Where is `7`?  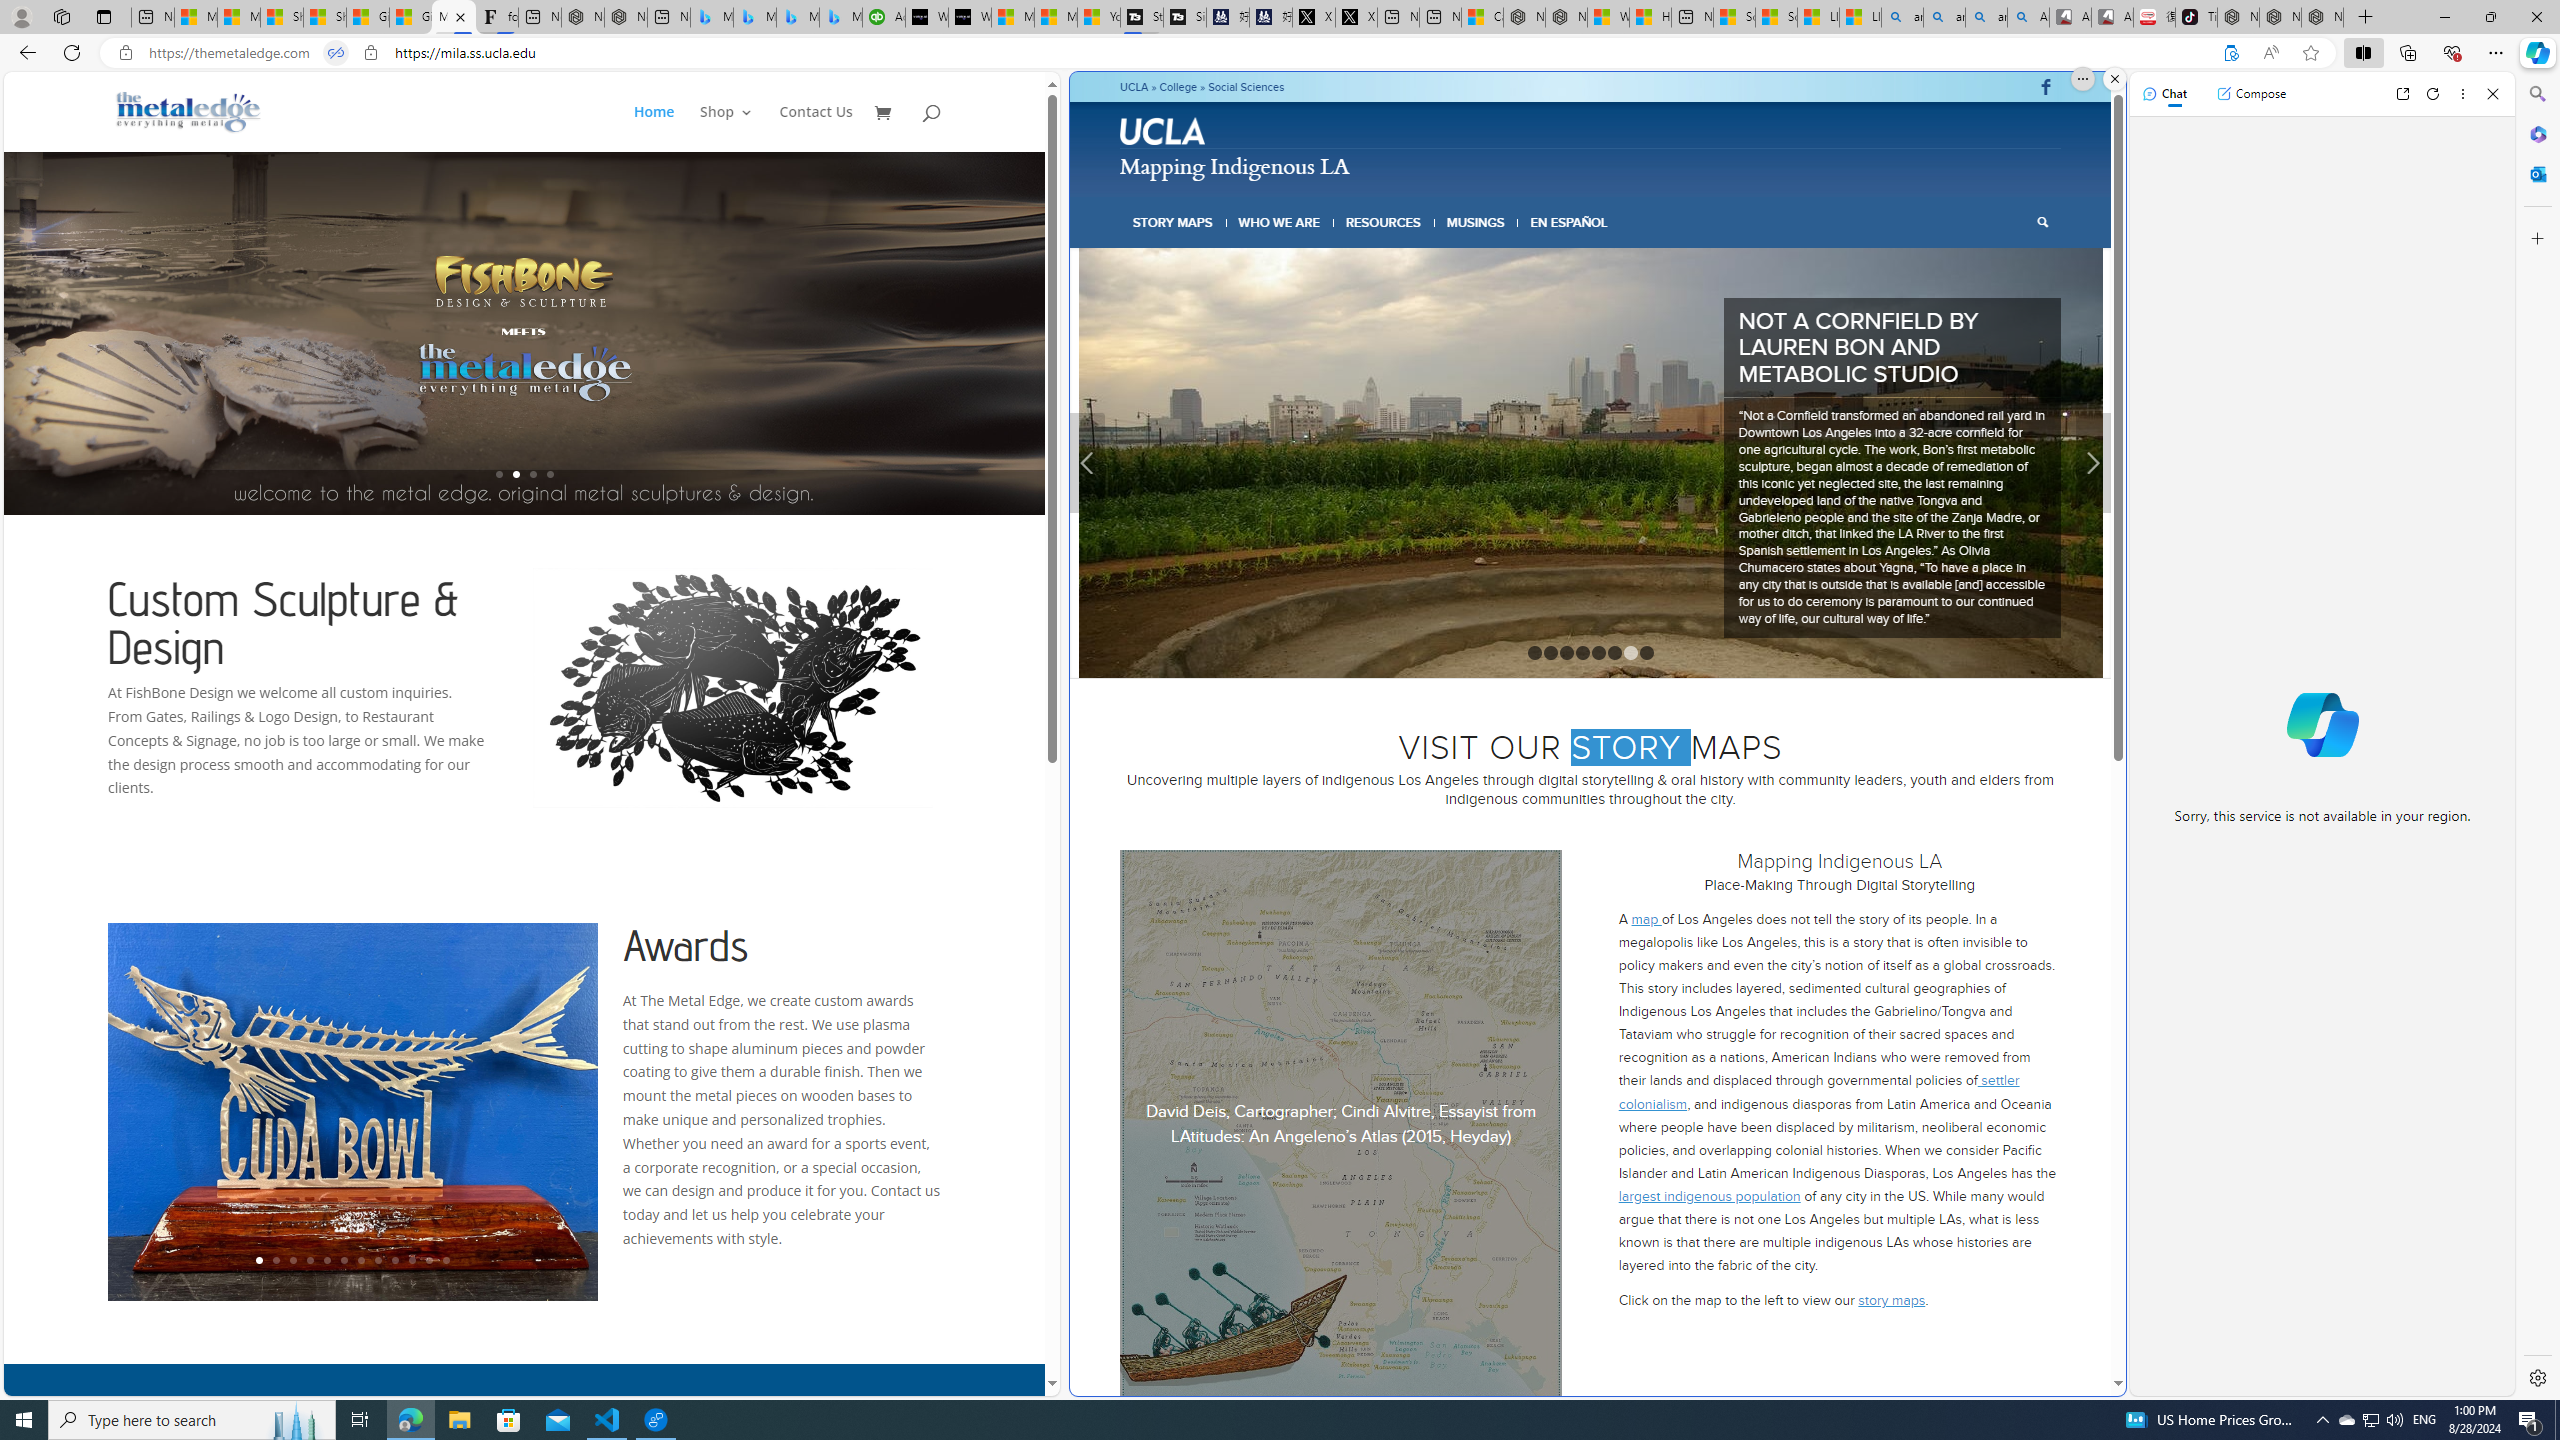 7 is located at coordinates (1630, 564).